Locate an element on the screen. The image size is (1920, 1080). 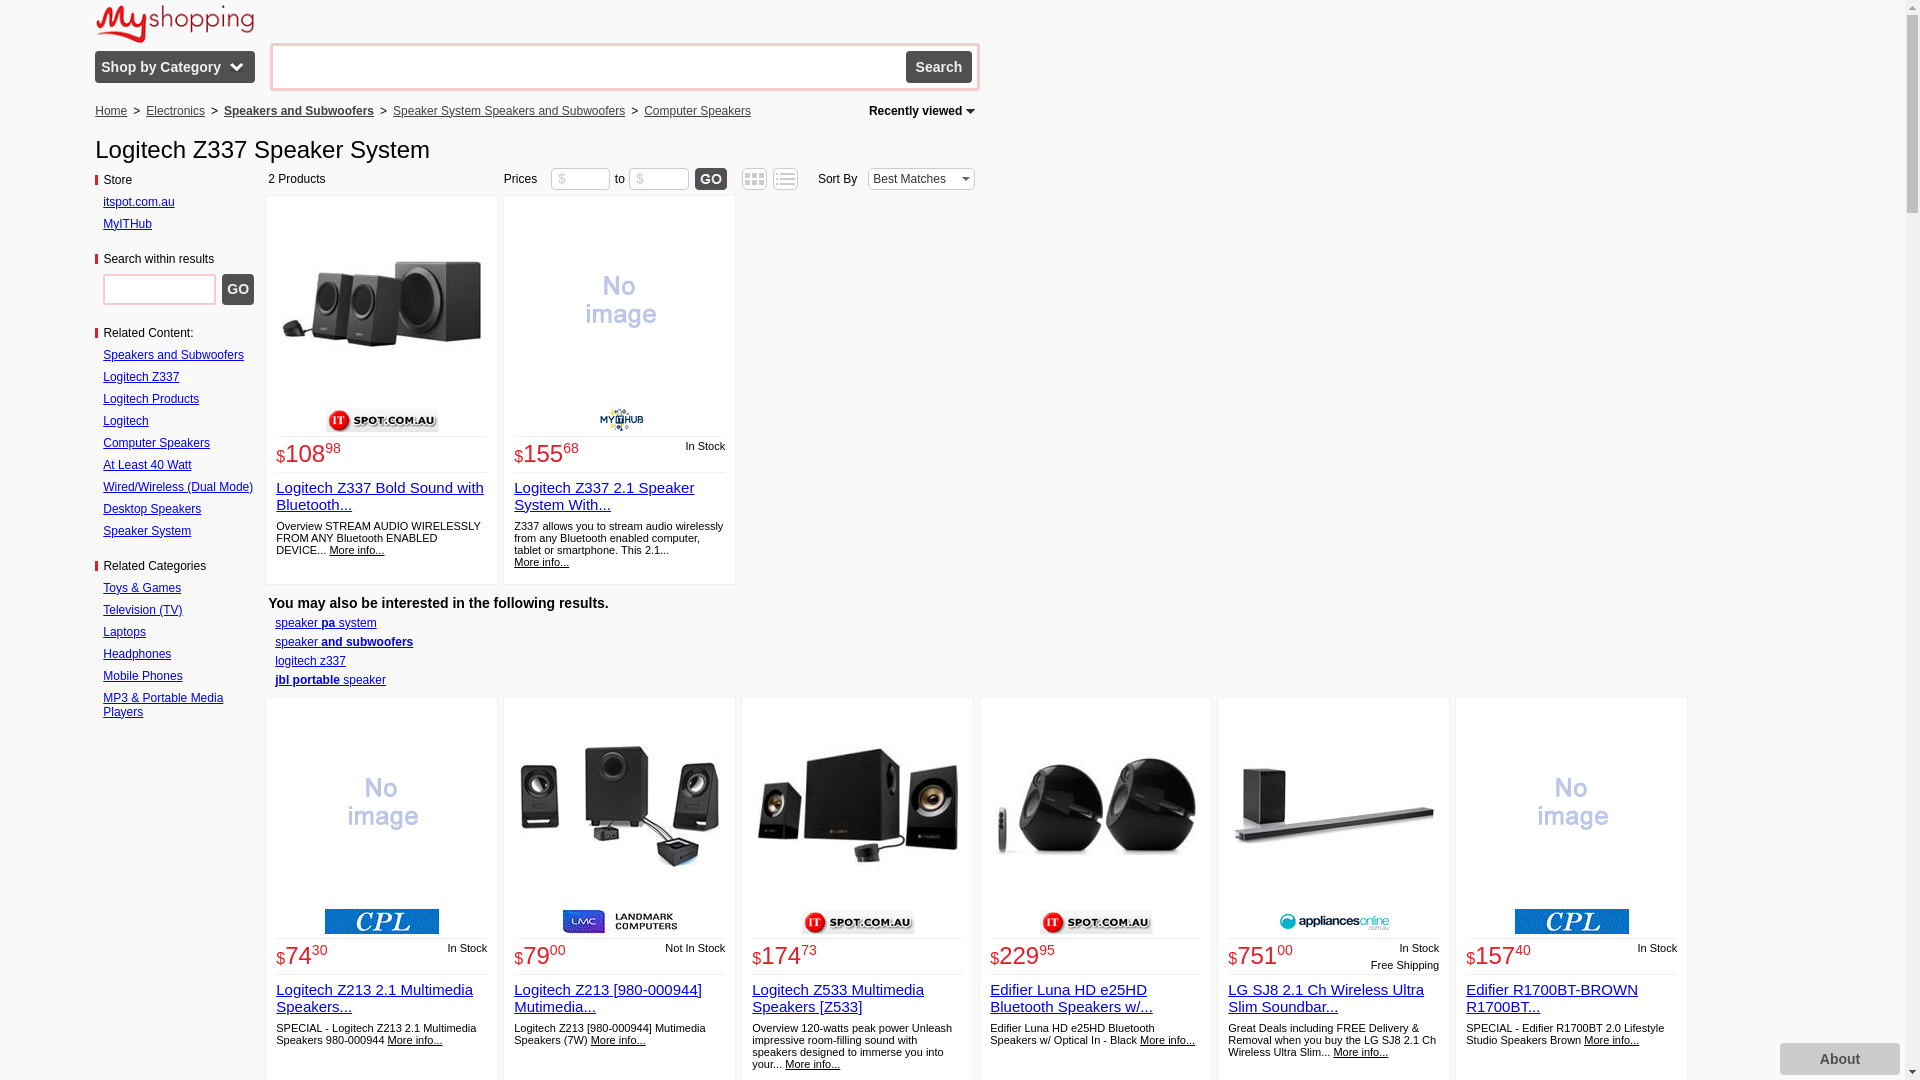
Logitech Products is located at coordinates (151, 399).